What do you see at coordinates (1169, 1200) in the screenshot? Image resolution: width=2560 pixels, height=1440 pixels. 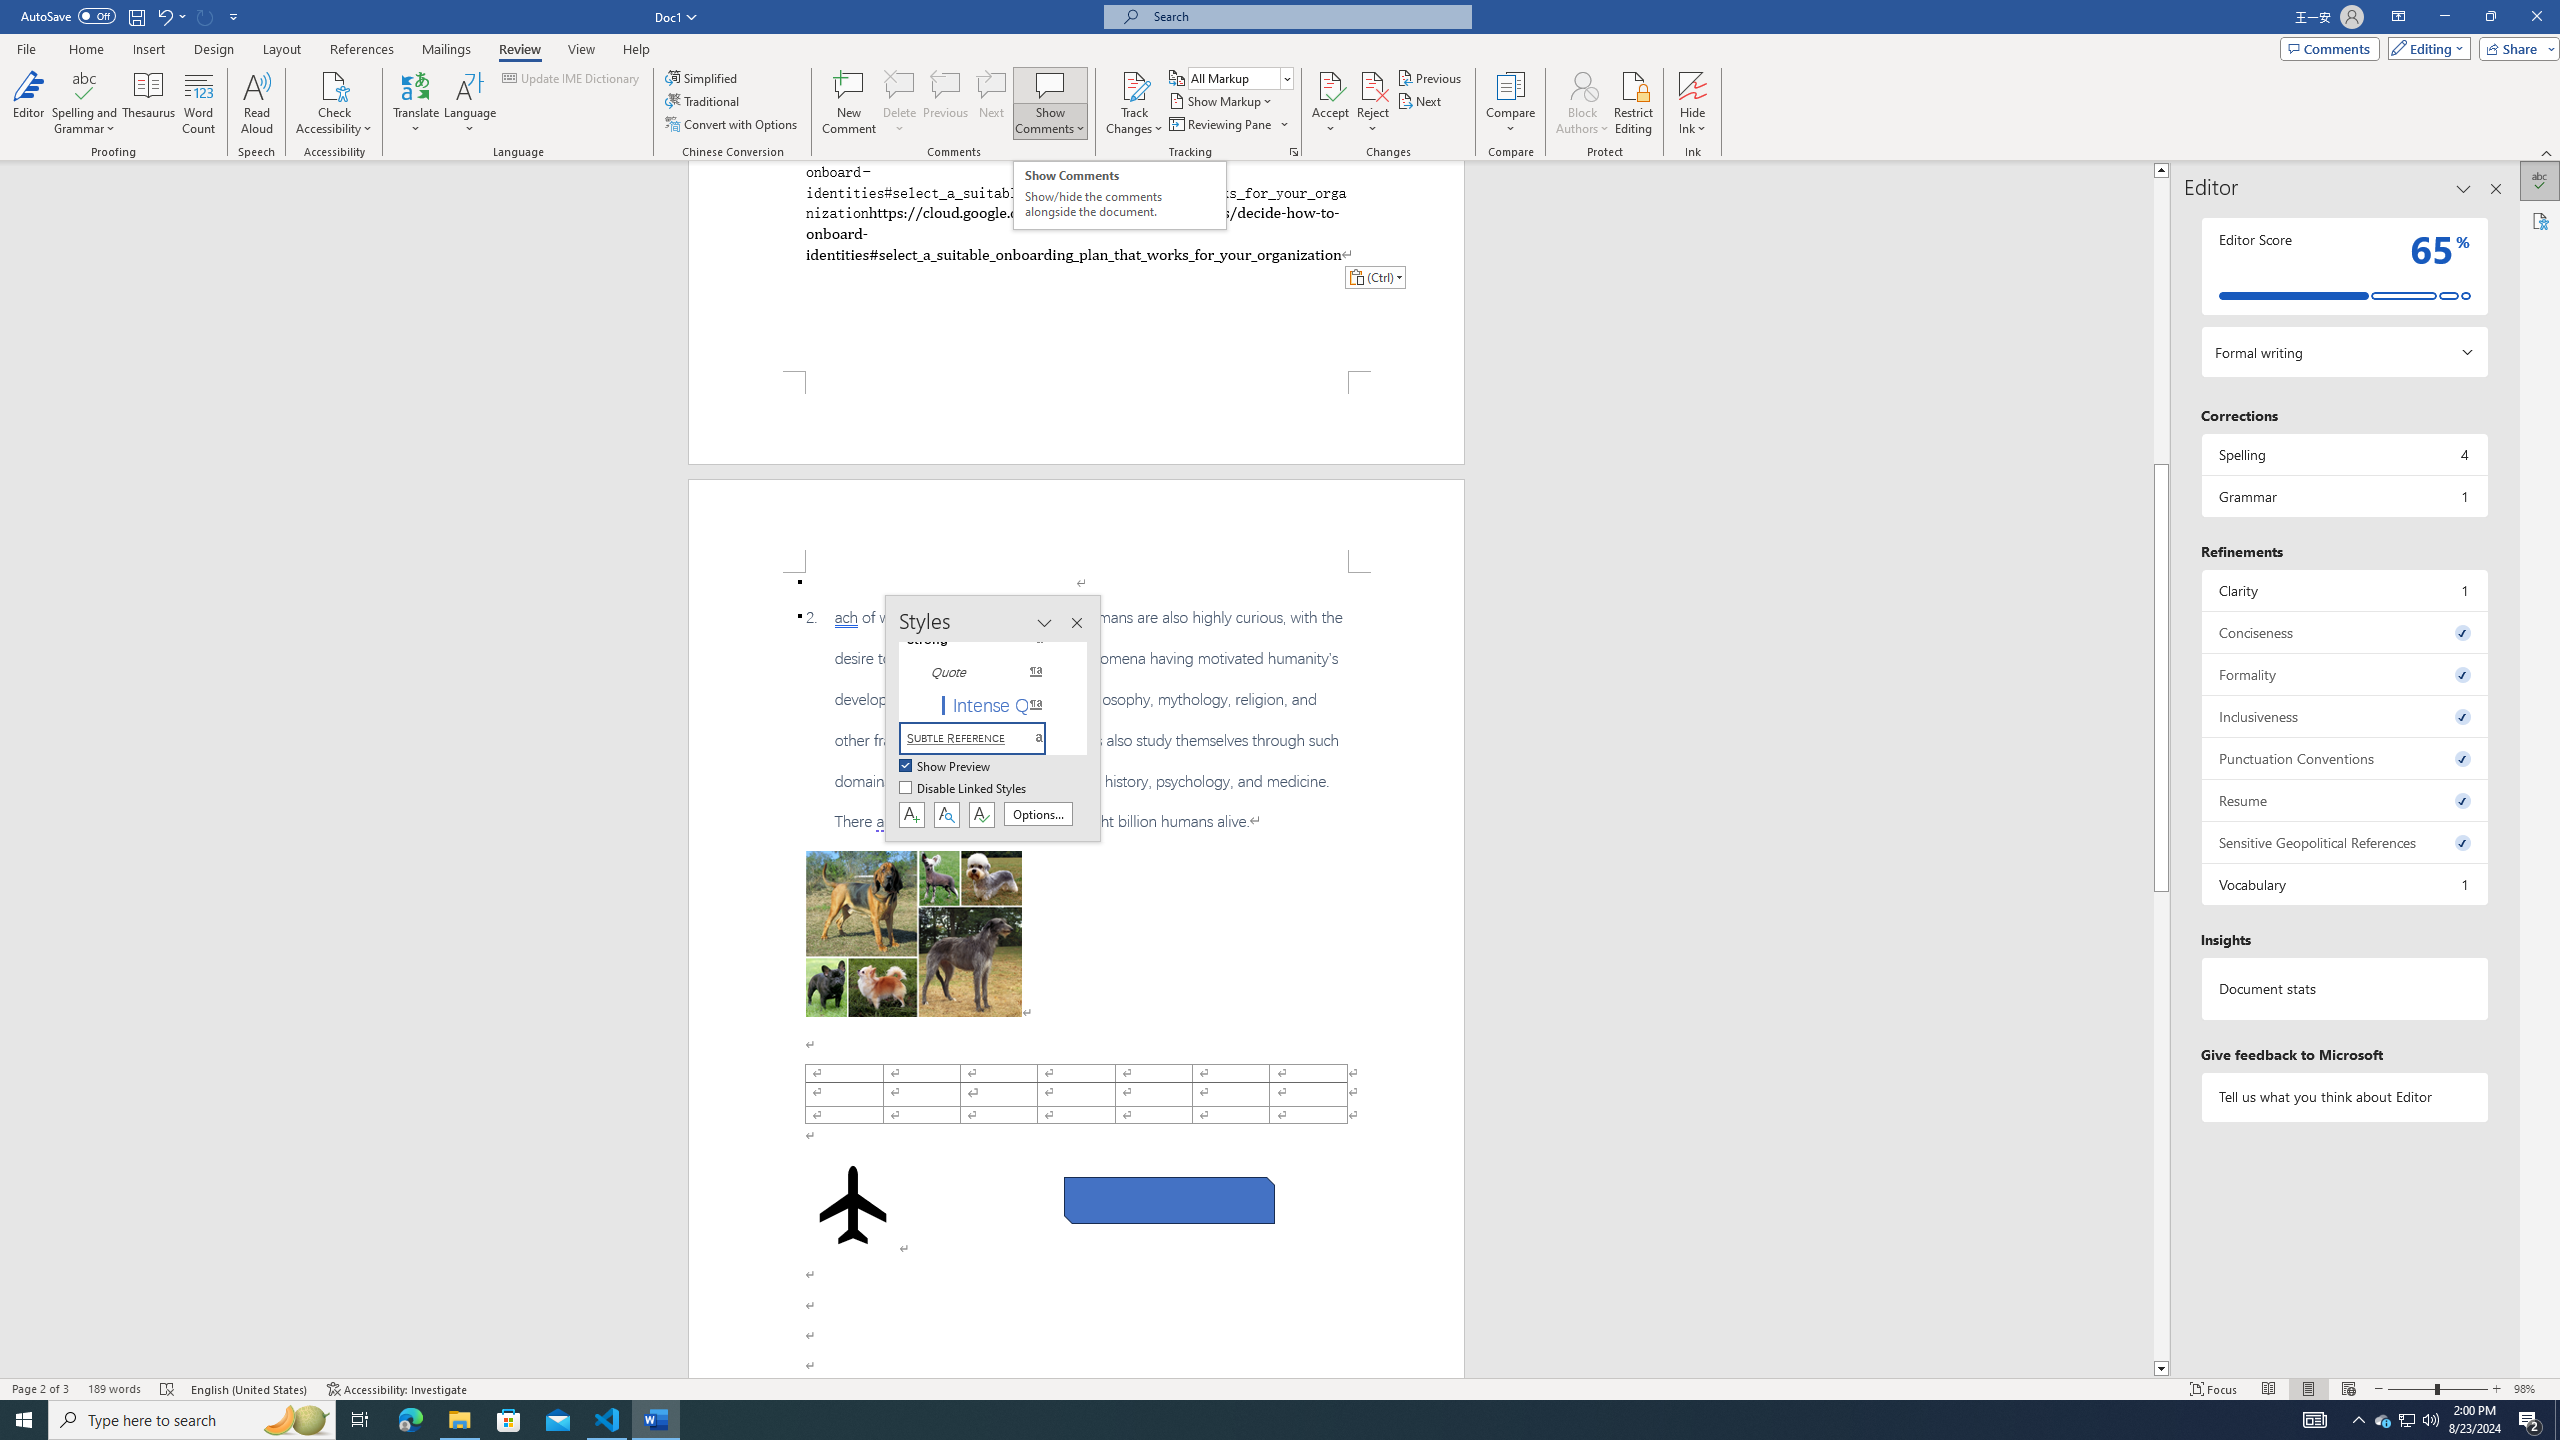 I see `Rectangle: Diagonal Corners Snipped 2` at bounding box center [1169, 1200].